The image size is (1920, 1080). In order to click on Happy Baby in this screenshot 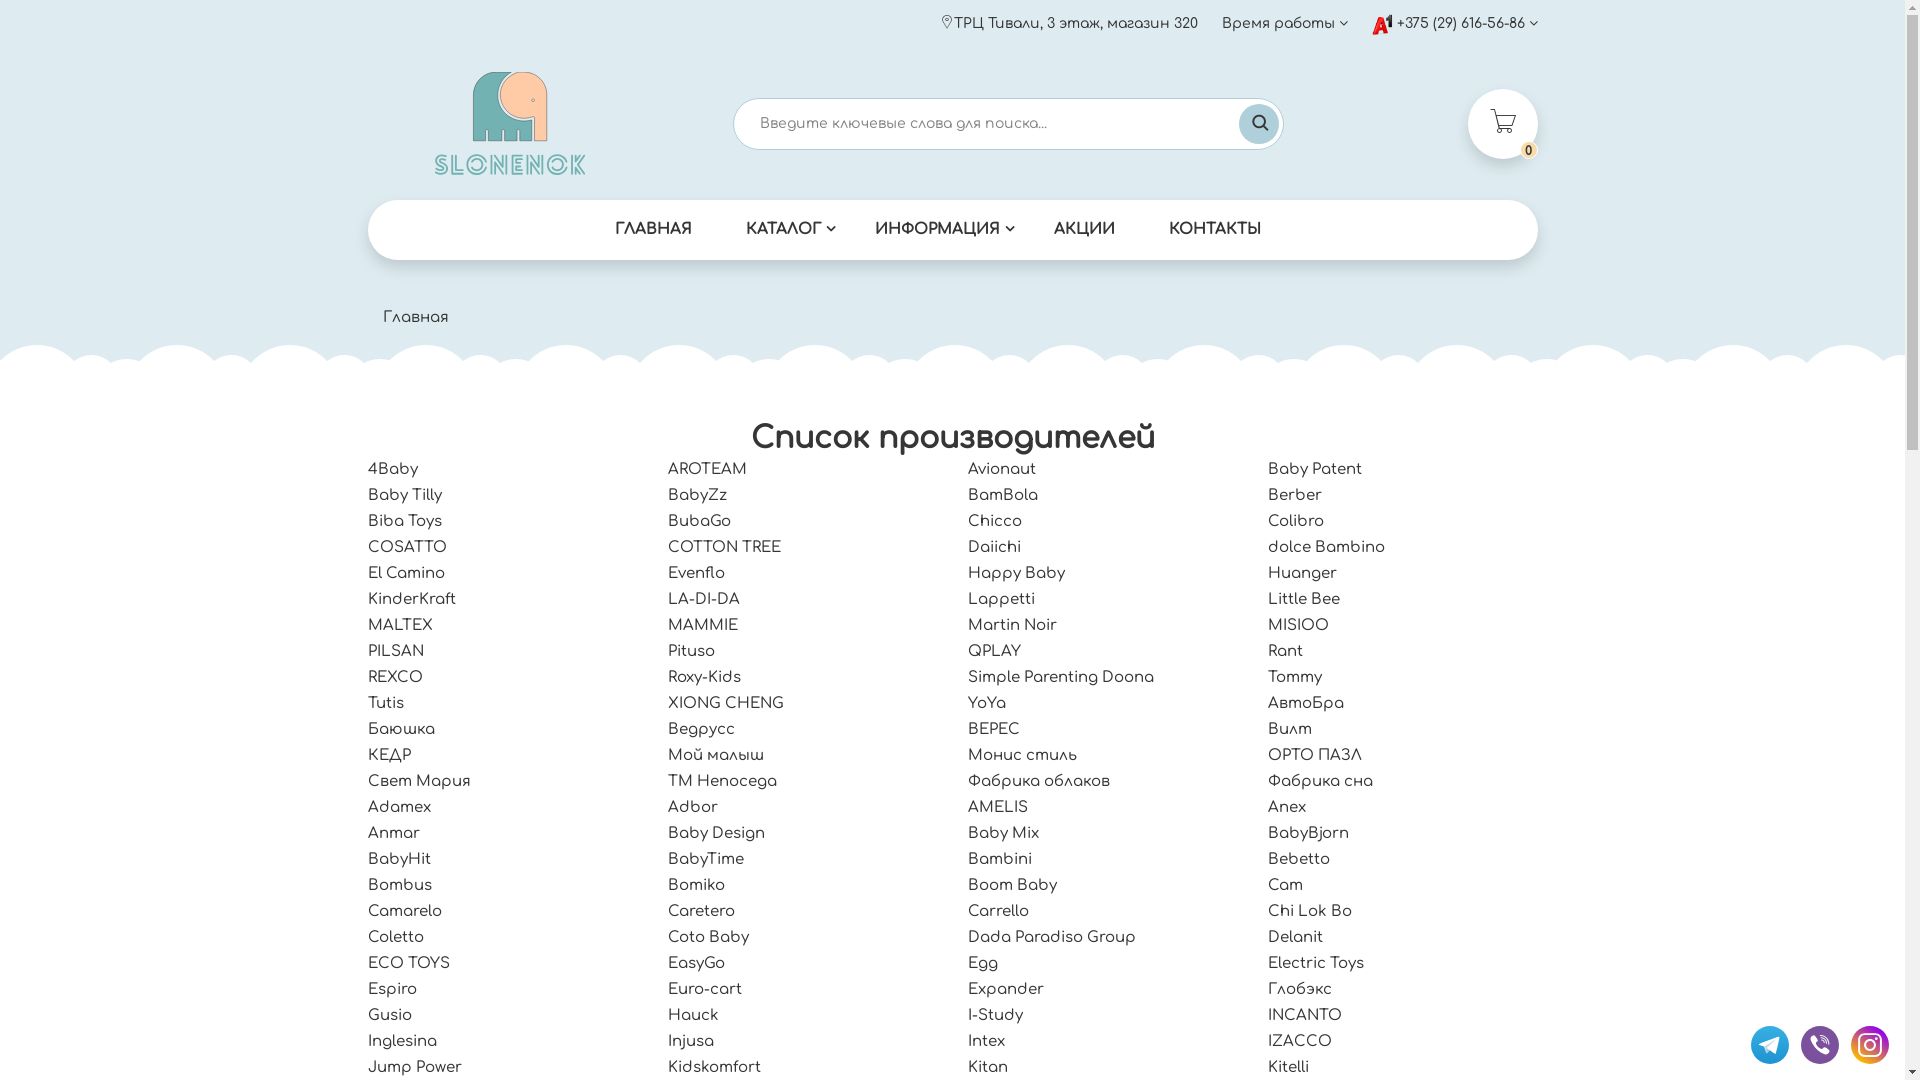, I will do `click(1016, 574)`.